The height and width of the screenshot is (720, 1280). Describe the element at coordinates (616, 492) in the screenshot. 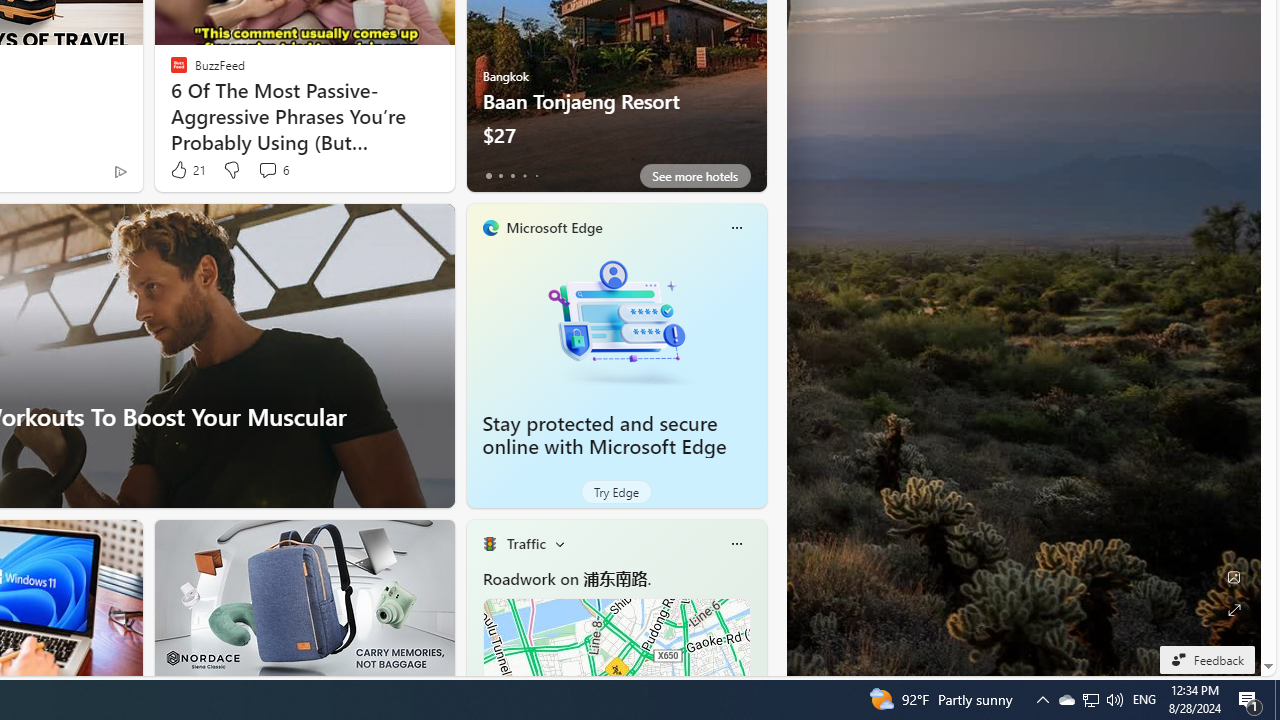

I see `Try Edge` at that location.